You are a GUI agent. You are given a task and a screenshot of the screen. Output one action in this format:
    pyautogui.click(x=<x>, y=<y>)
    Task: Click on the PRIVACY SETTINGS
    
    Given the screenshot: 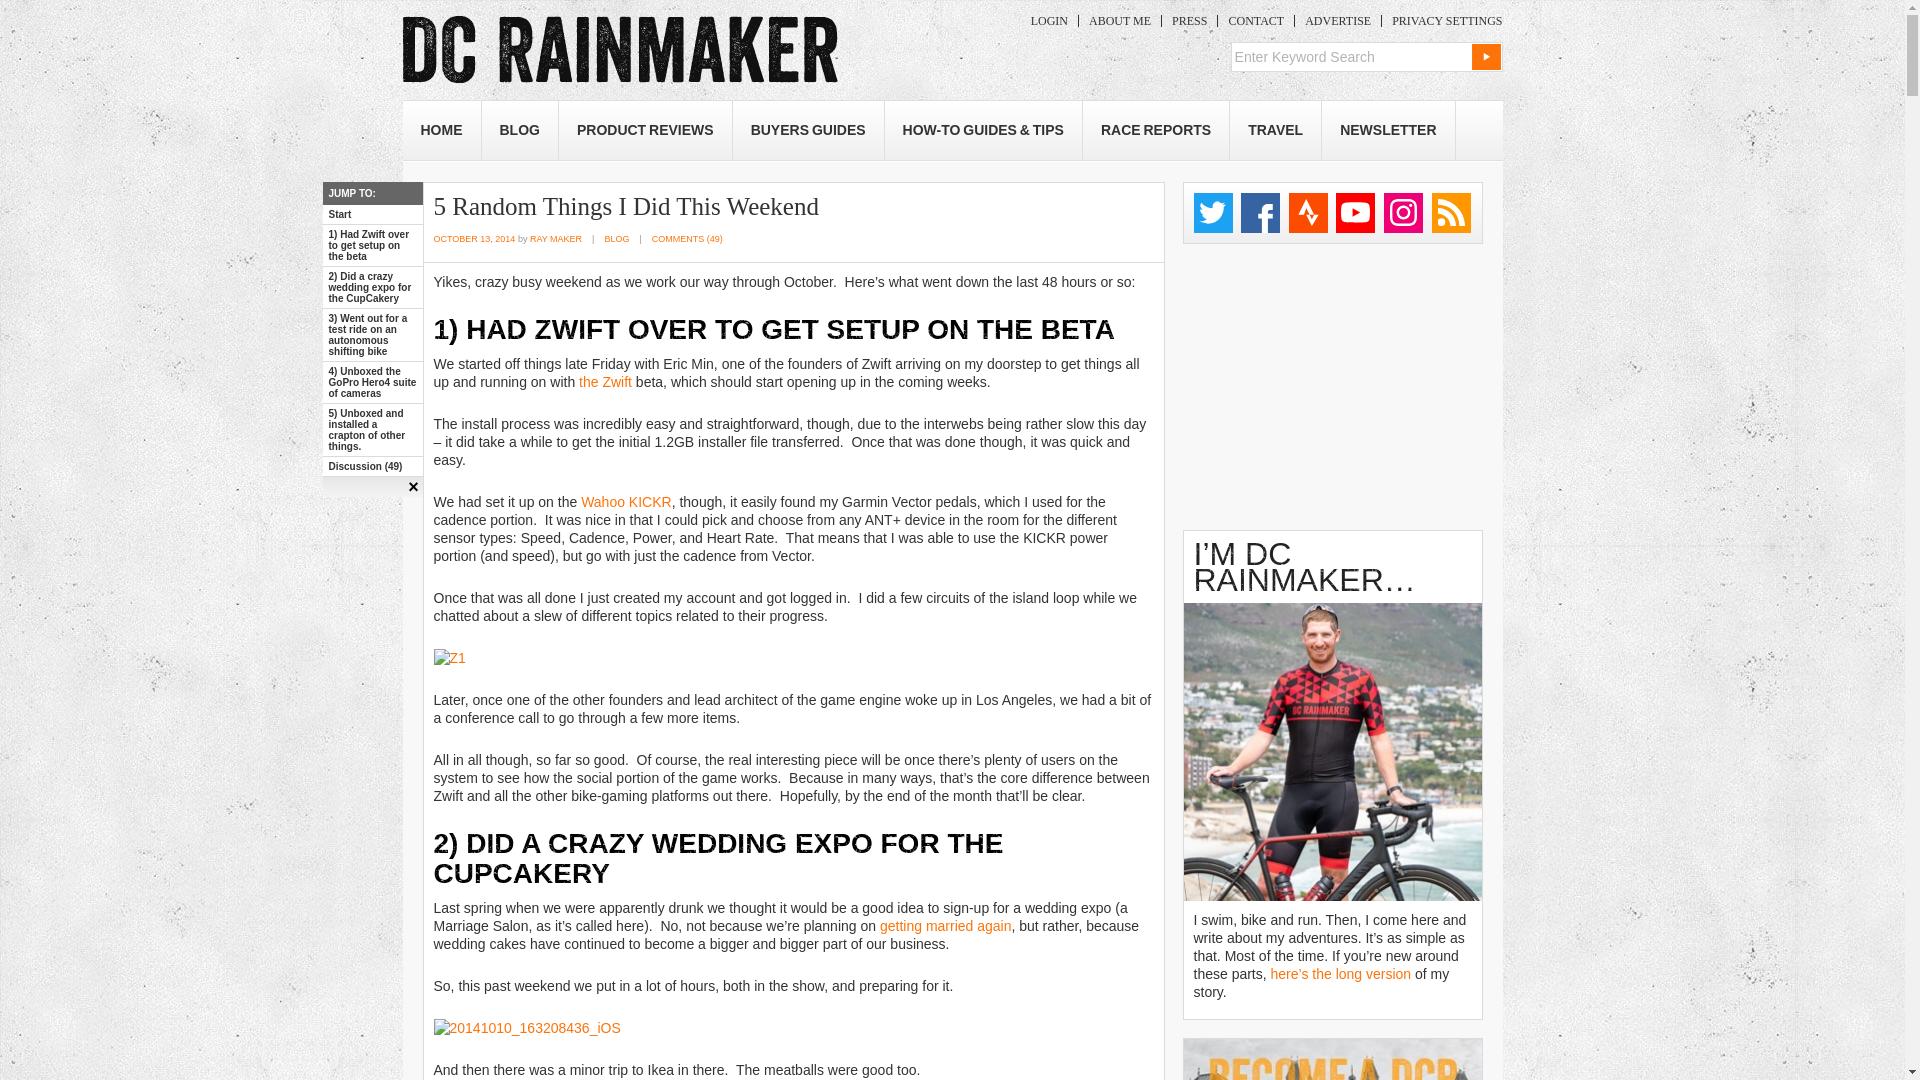 What is the action you would take?
    pyautogui.click(x=1442, y=21)
    